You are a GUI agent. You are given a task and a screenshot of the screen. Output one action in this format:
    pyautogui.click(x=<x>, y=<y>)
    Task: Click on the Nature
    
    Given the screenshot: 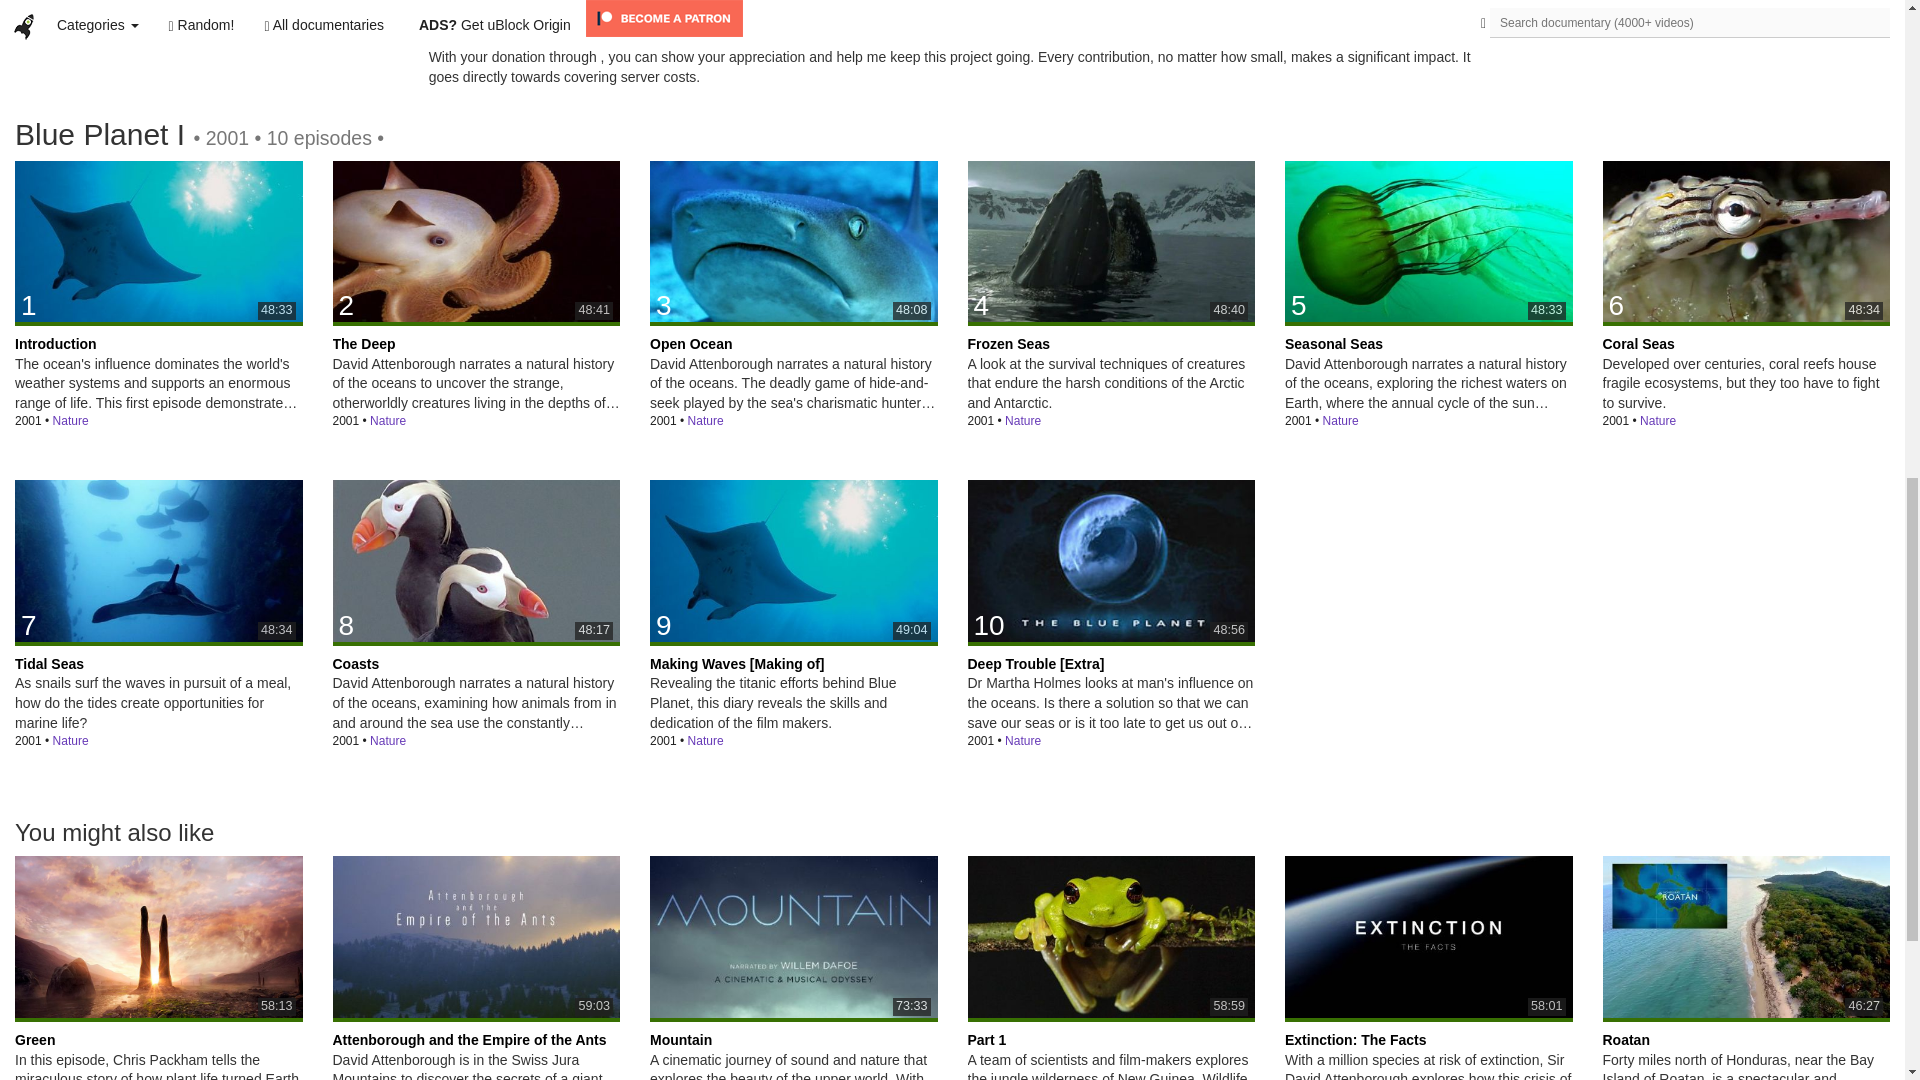 What is the action you would take?
    pyautogui.click(x=476, y=241)
    